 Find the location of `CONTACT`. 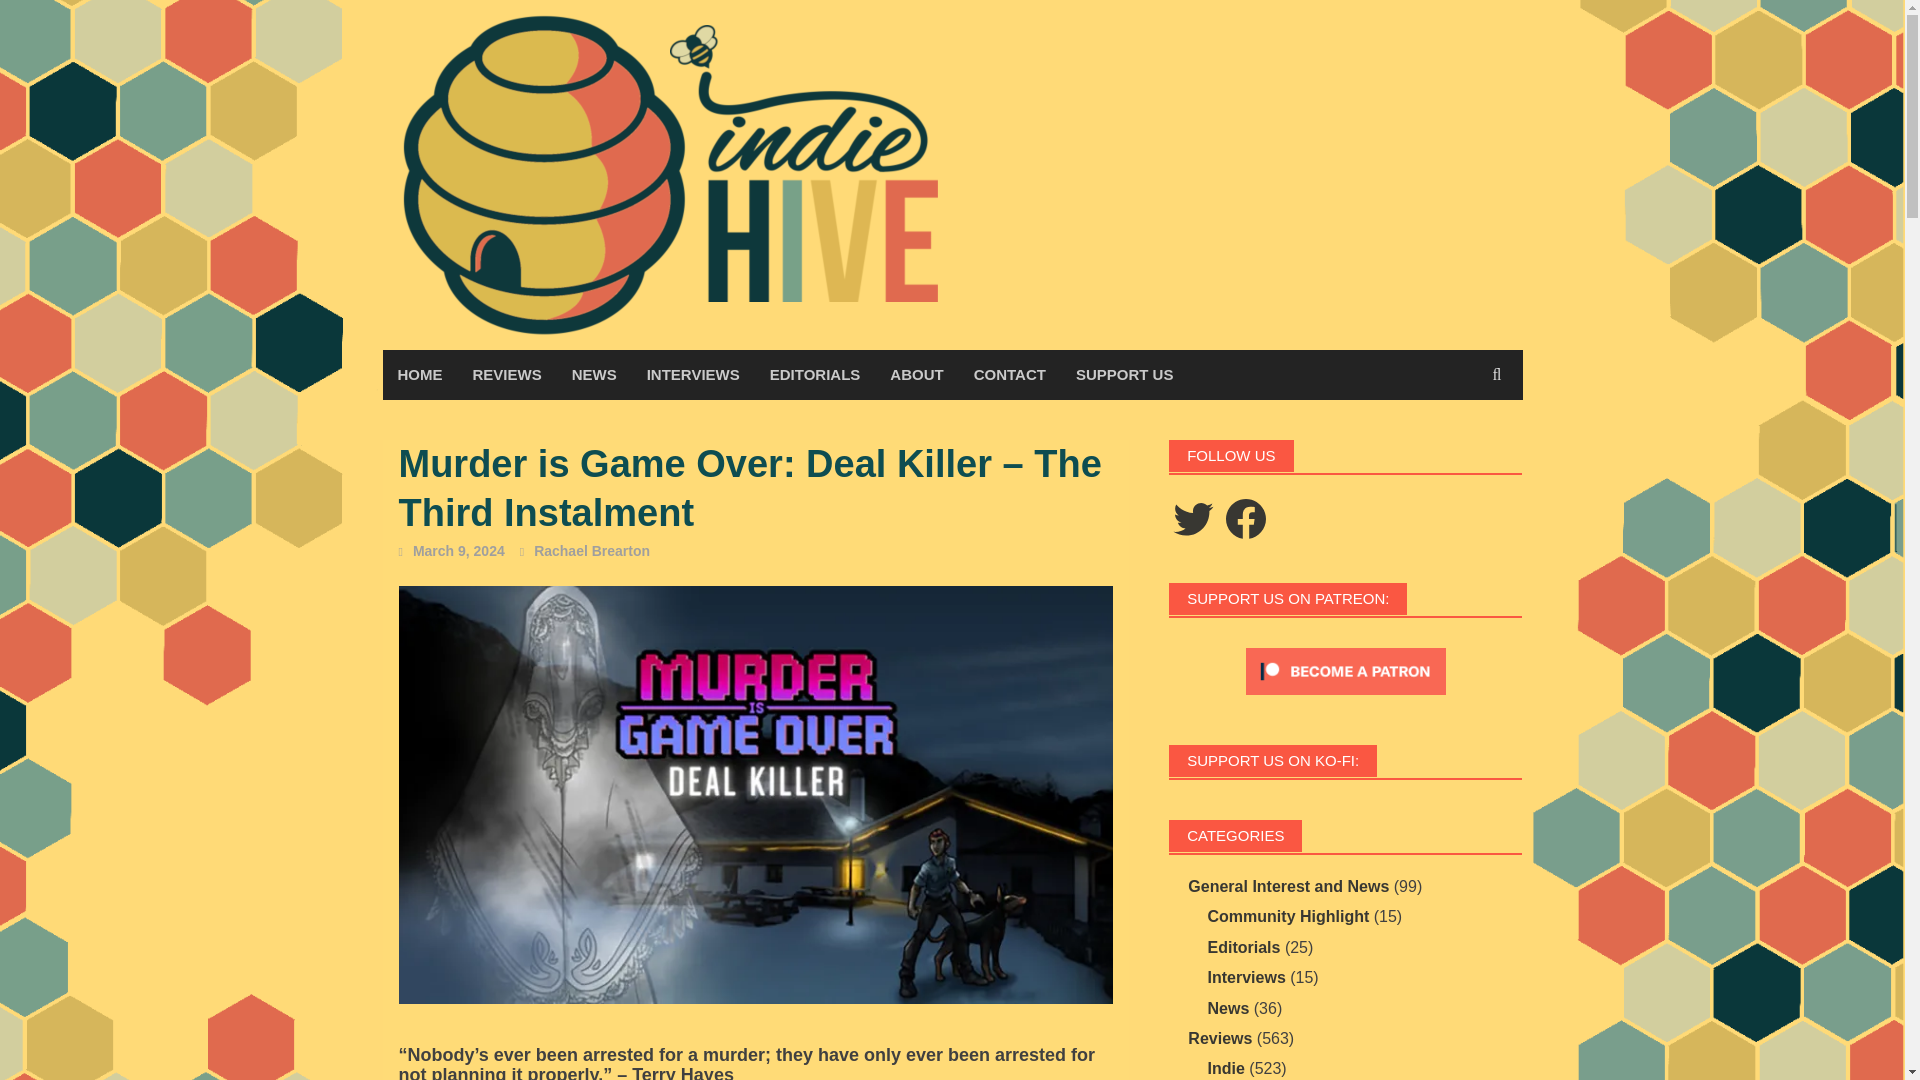

CONTACT is located at coordinates (1010, 374).